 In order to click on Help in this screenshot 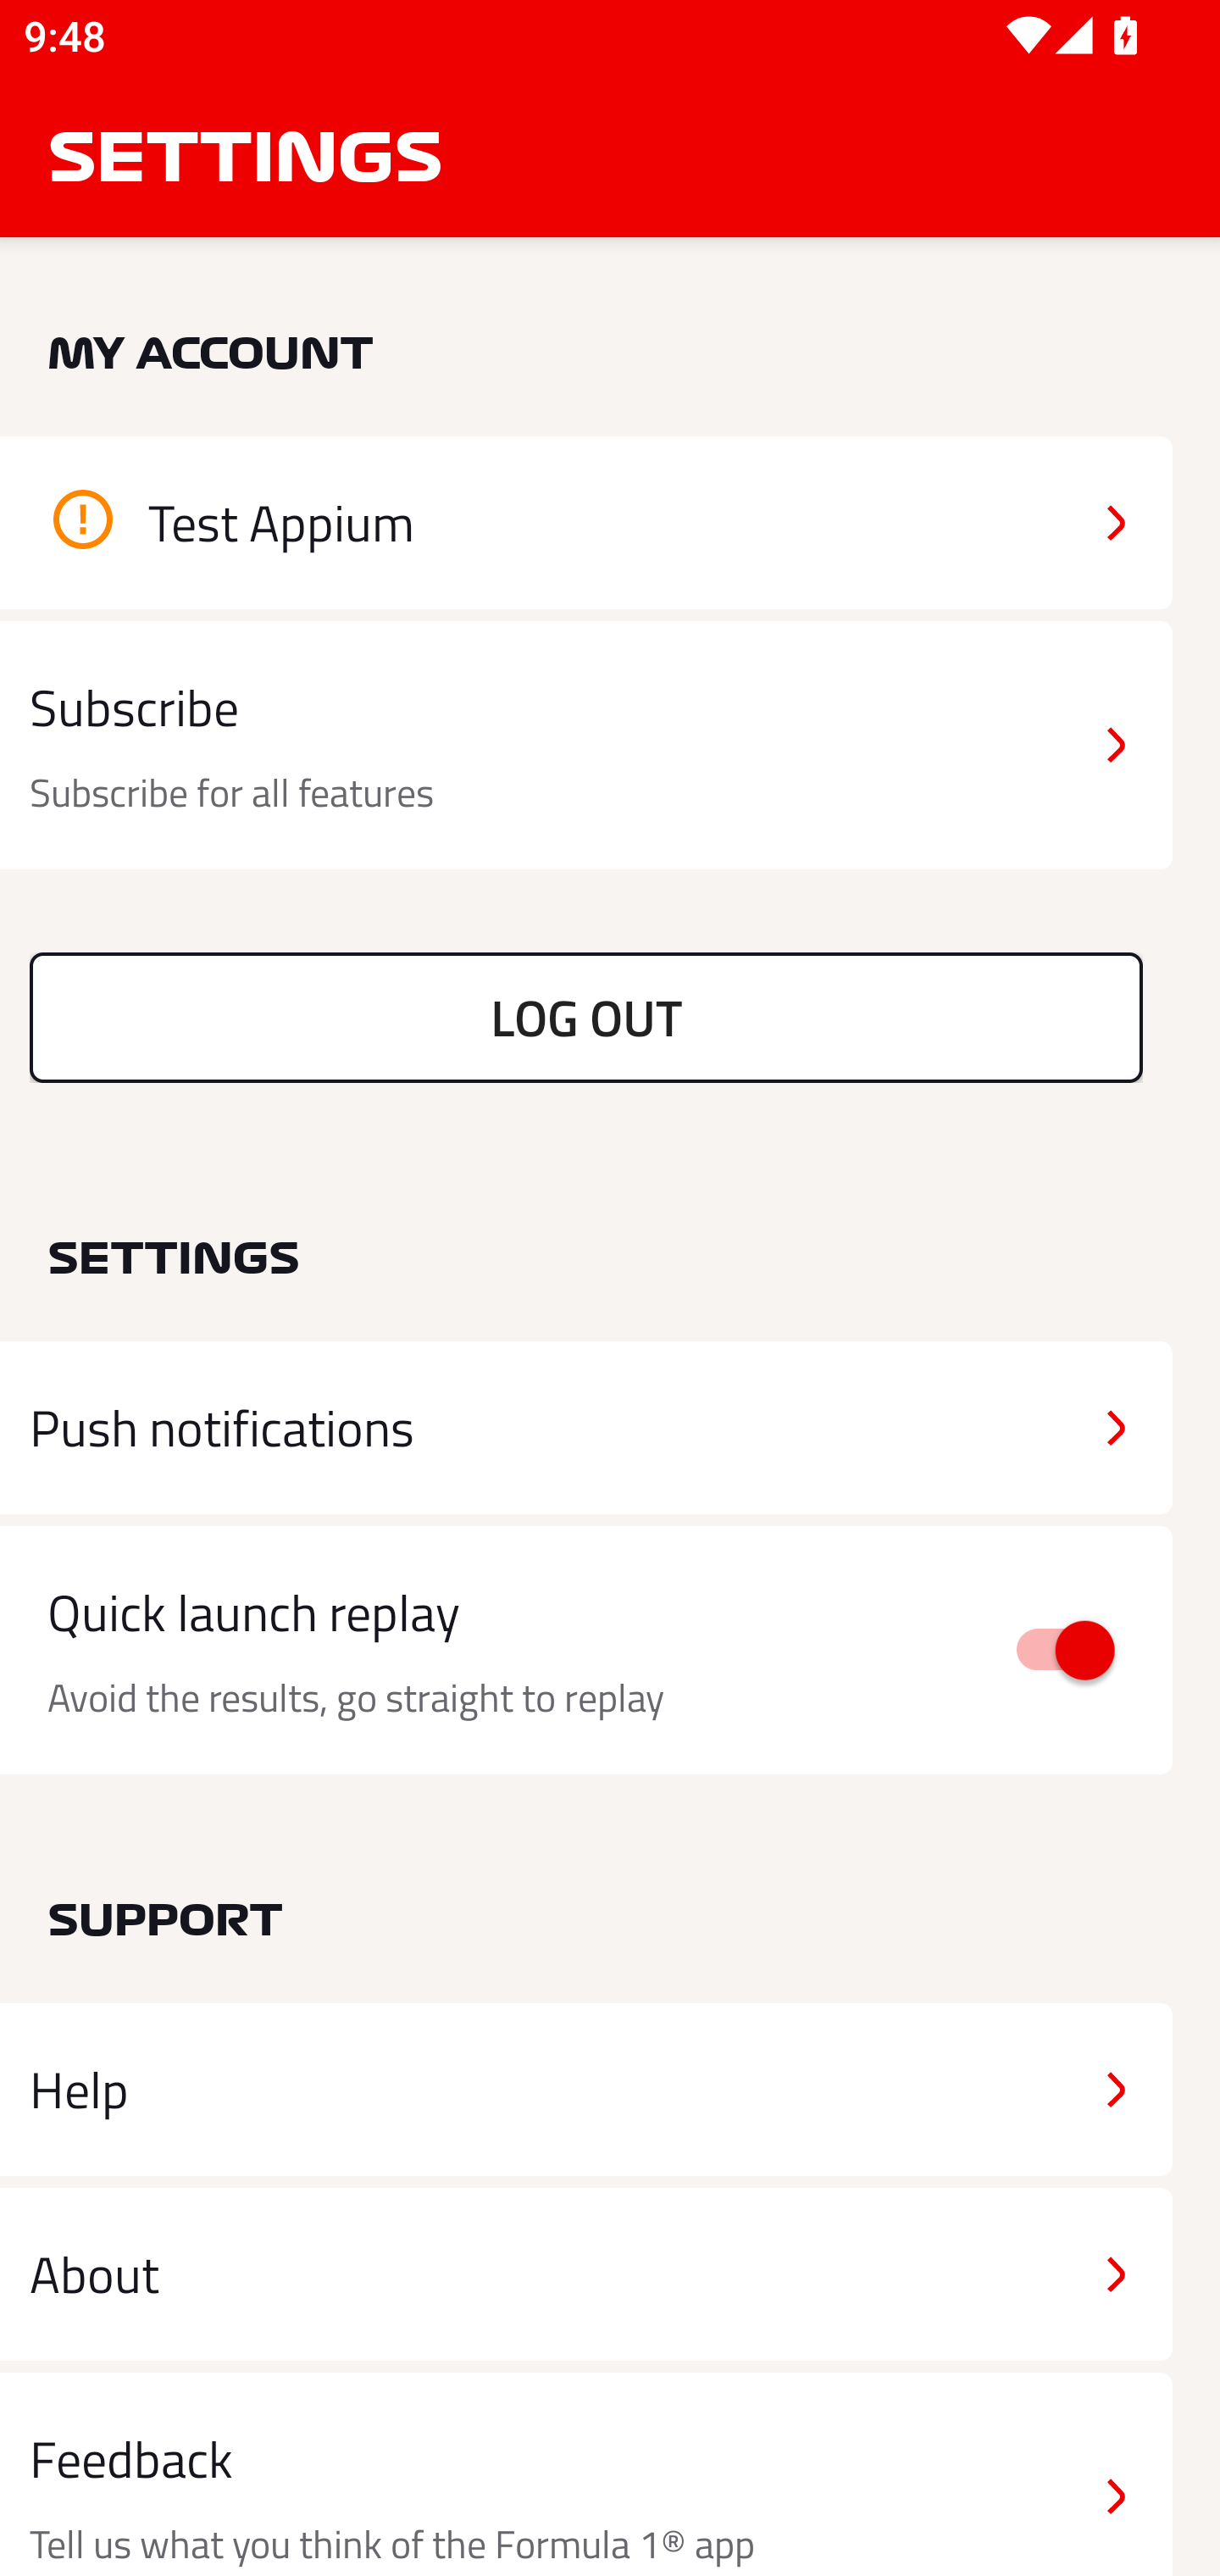, I will do `click(586, 2090)`.